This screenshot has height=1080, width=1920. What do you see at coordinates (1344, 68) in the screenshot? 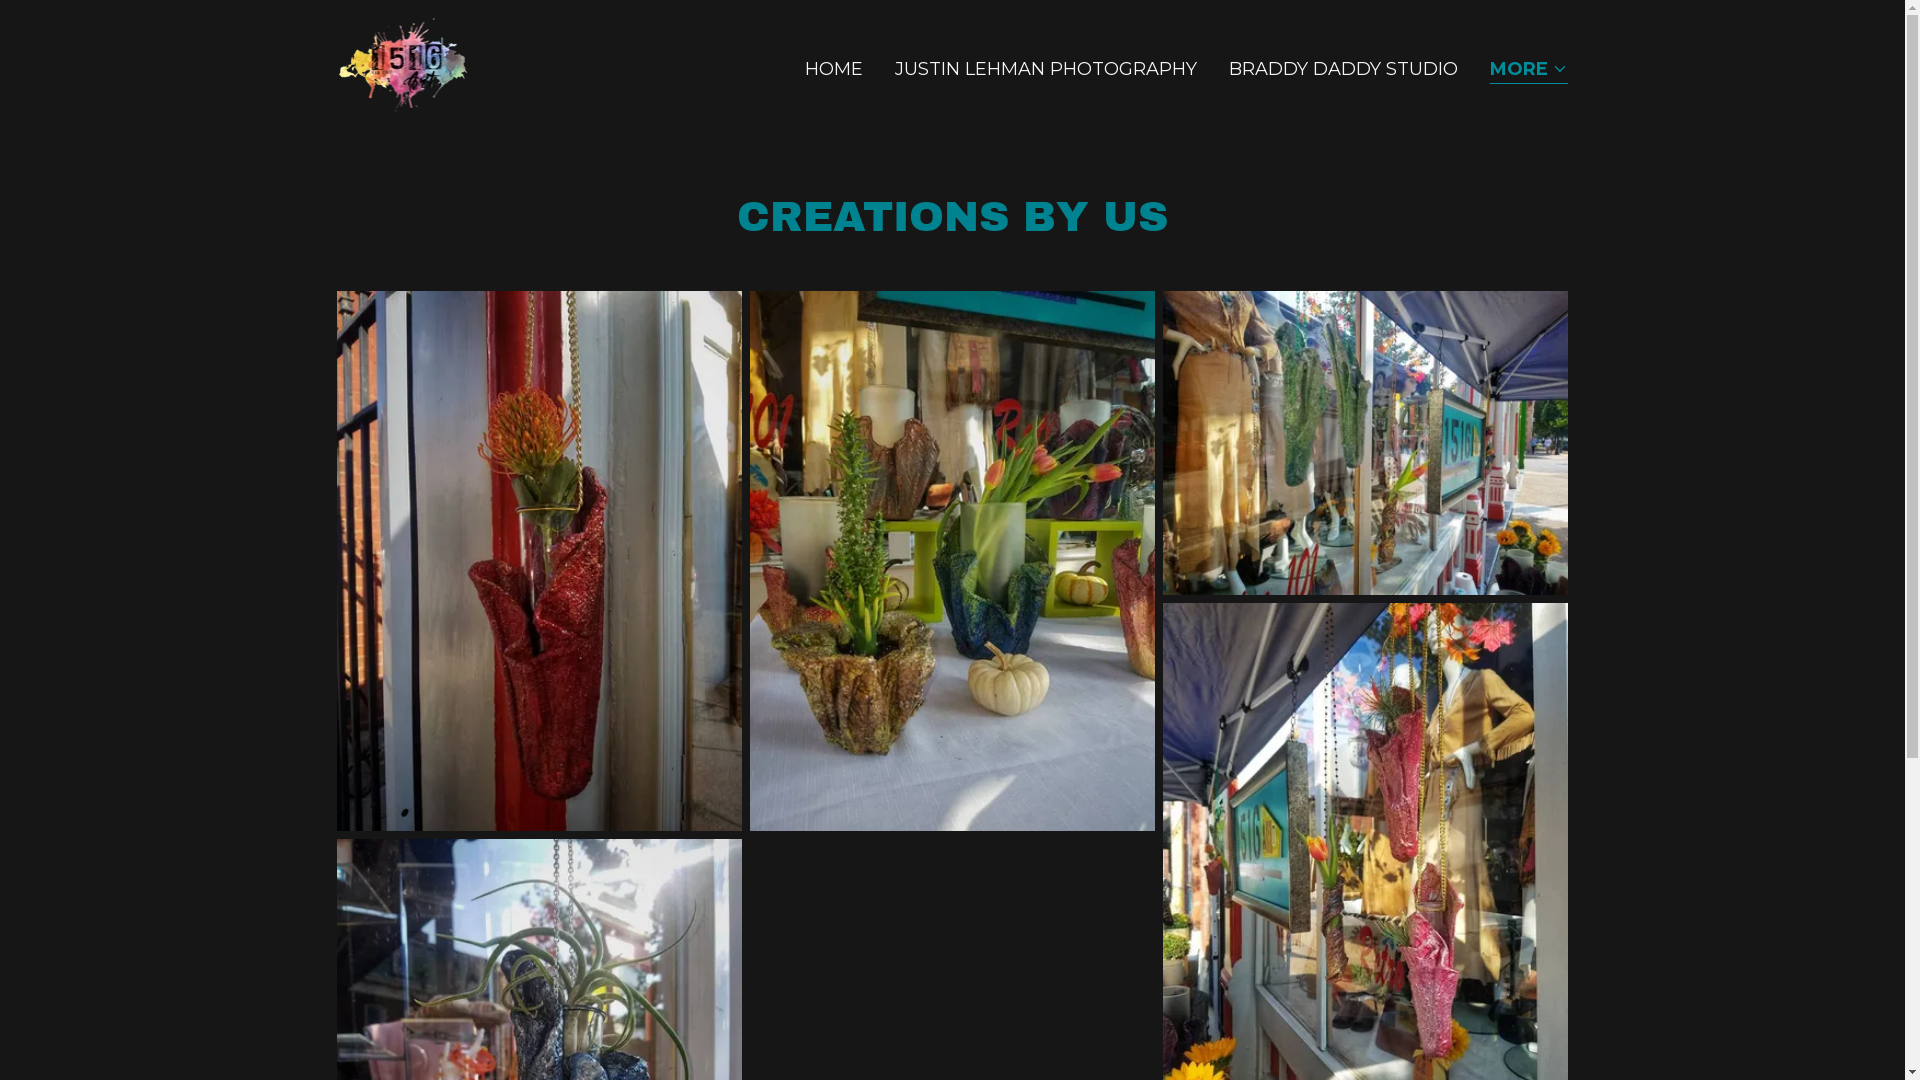
I see `BRADDY DADDY STUDIO` at bounding box center [1344, 68].